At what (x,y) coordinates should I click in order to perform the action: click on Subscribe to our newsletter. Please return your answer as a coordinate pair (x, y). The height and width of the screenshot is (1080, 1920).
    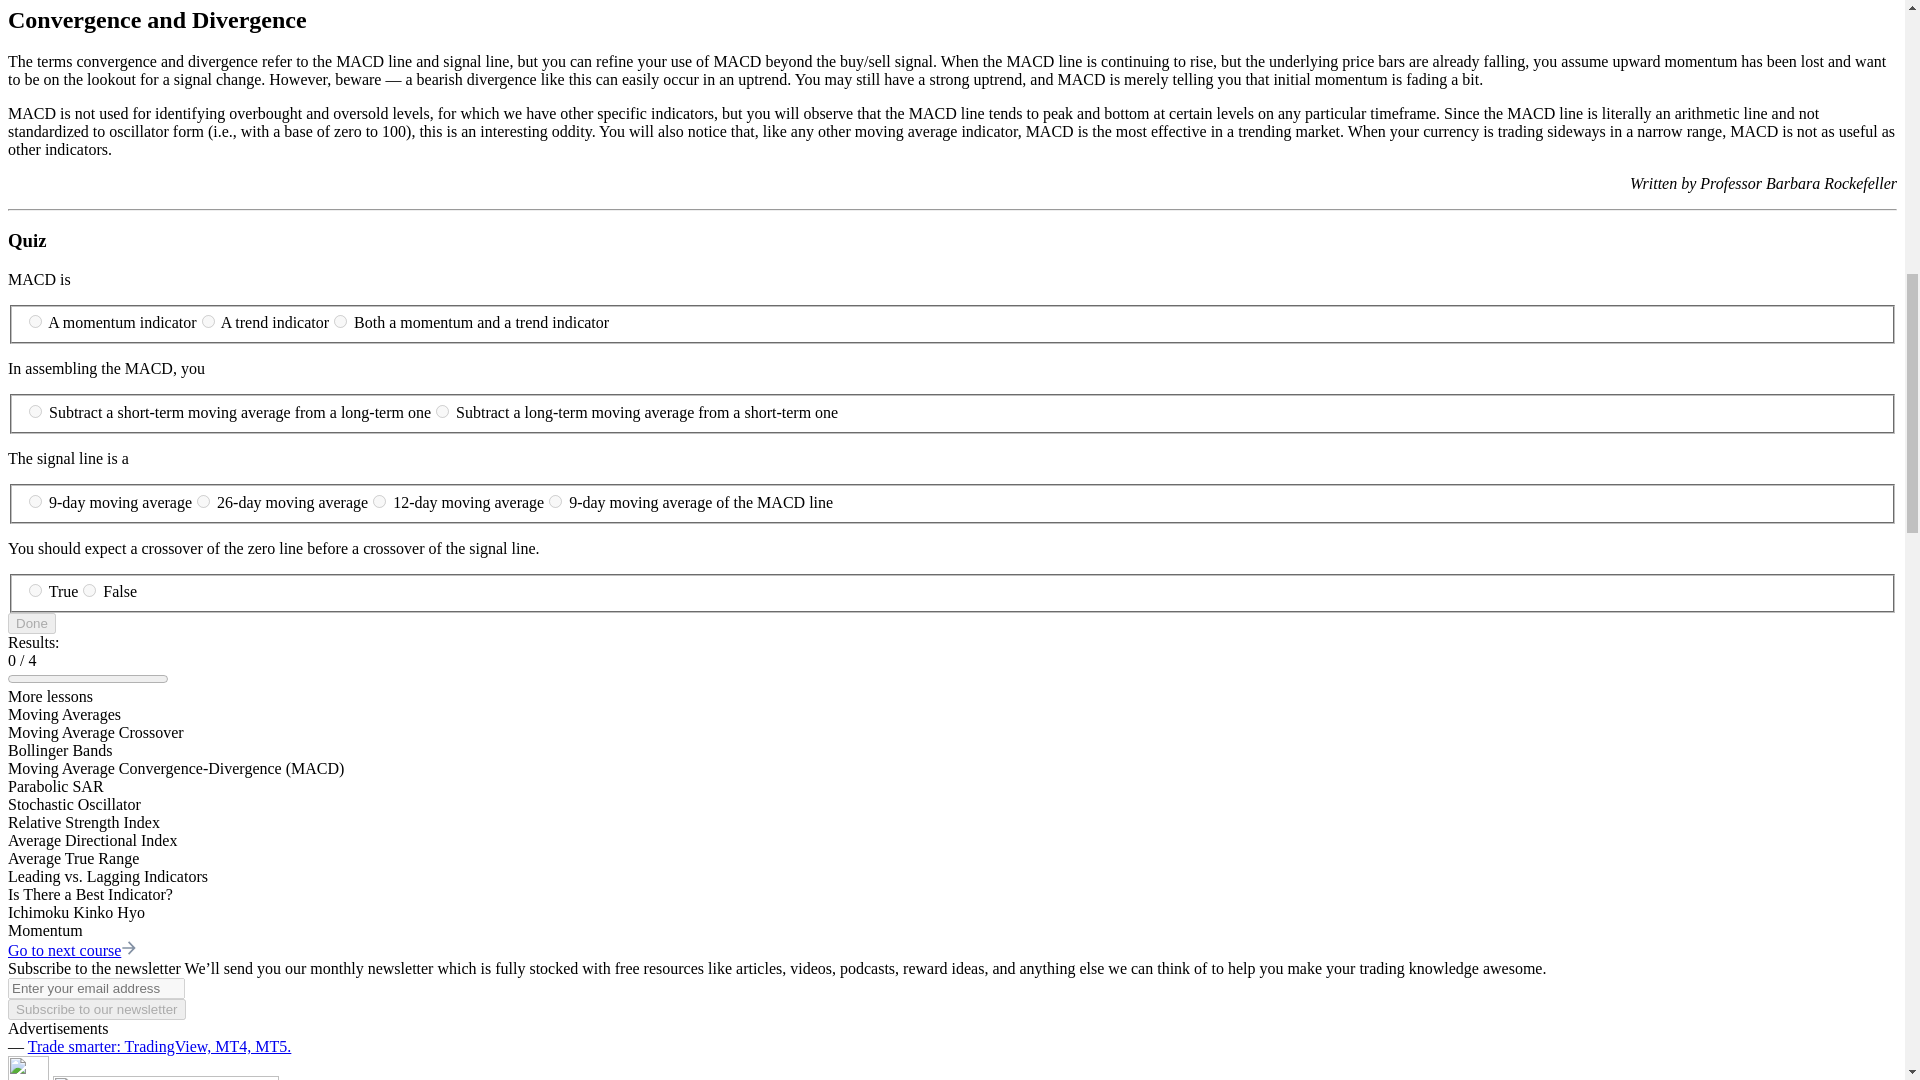
    Looking at the image, I should click on (96, 1009).